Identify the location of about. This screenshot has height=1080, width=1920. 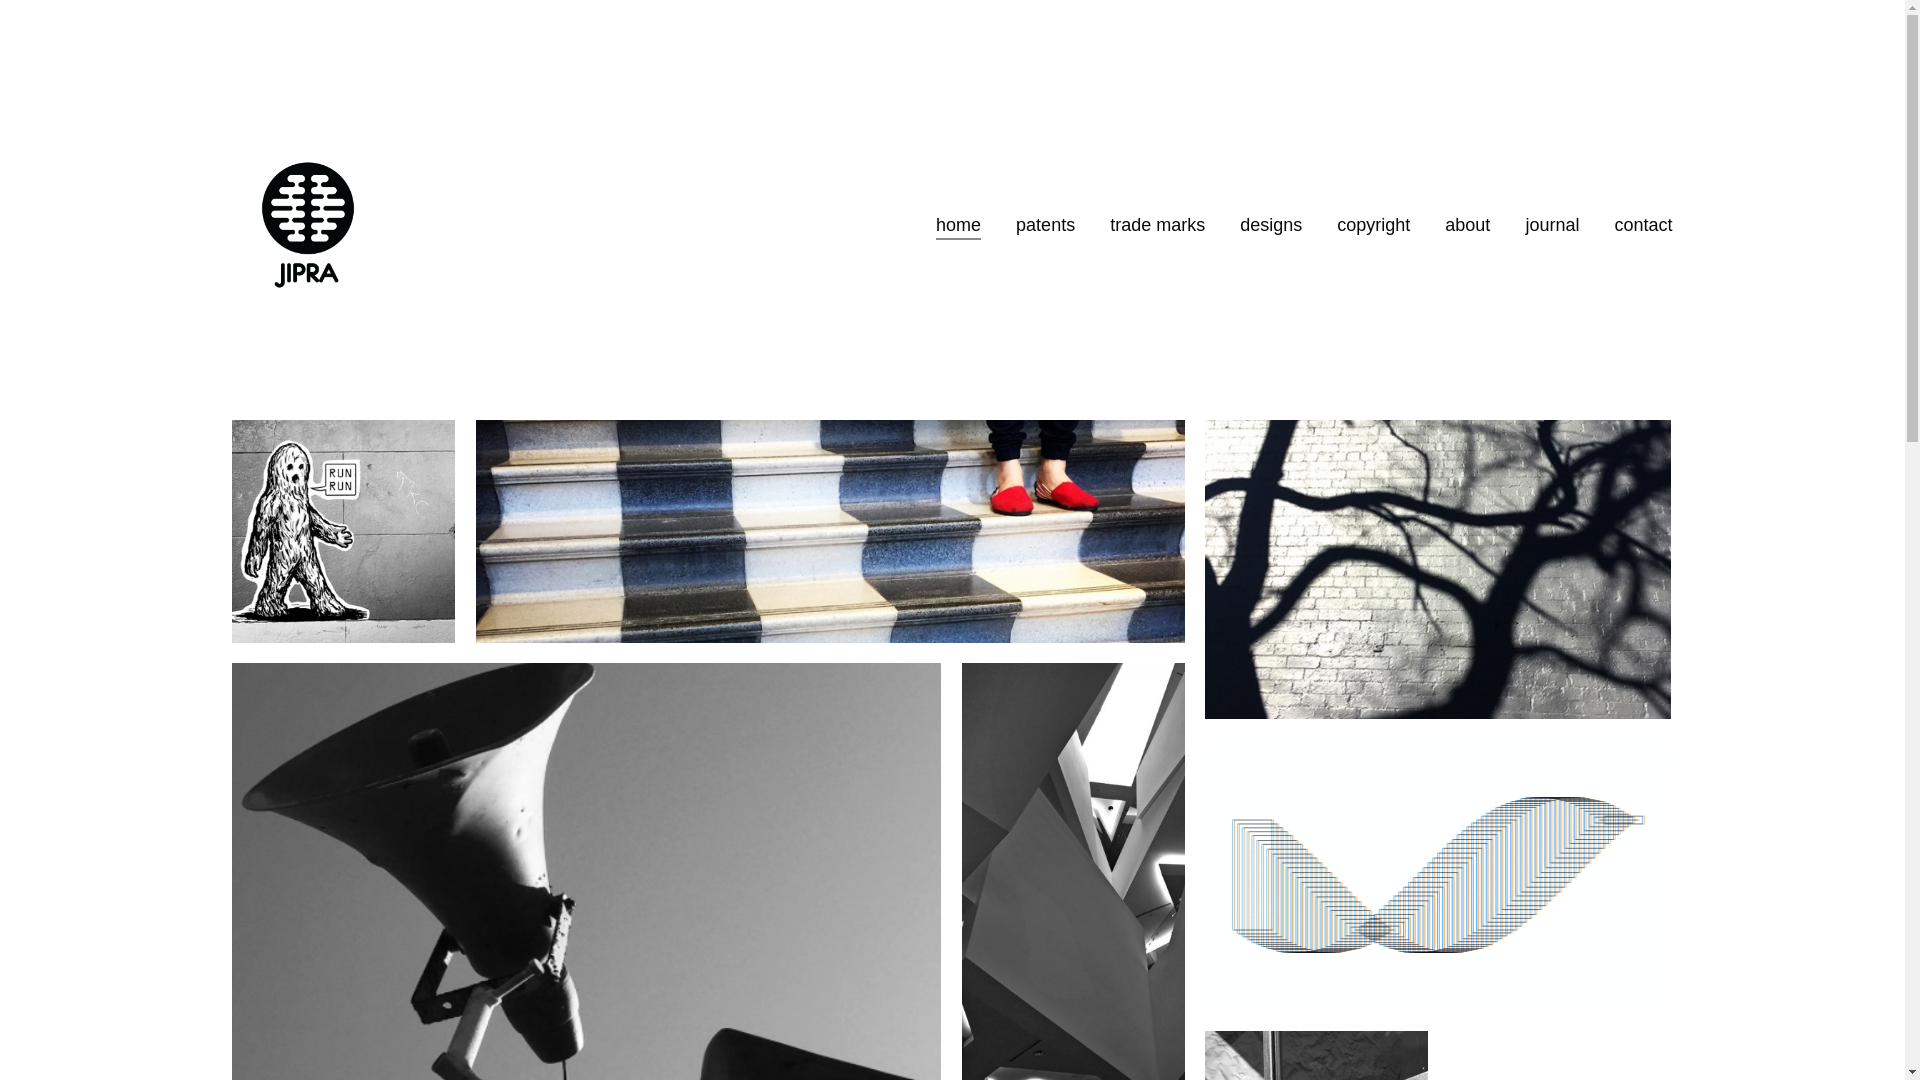
(1468, 224).